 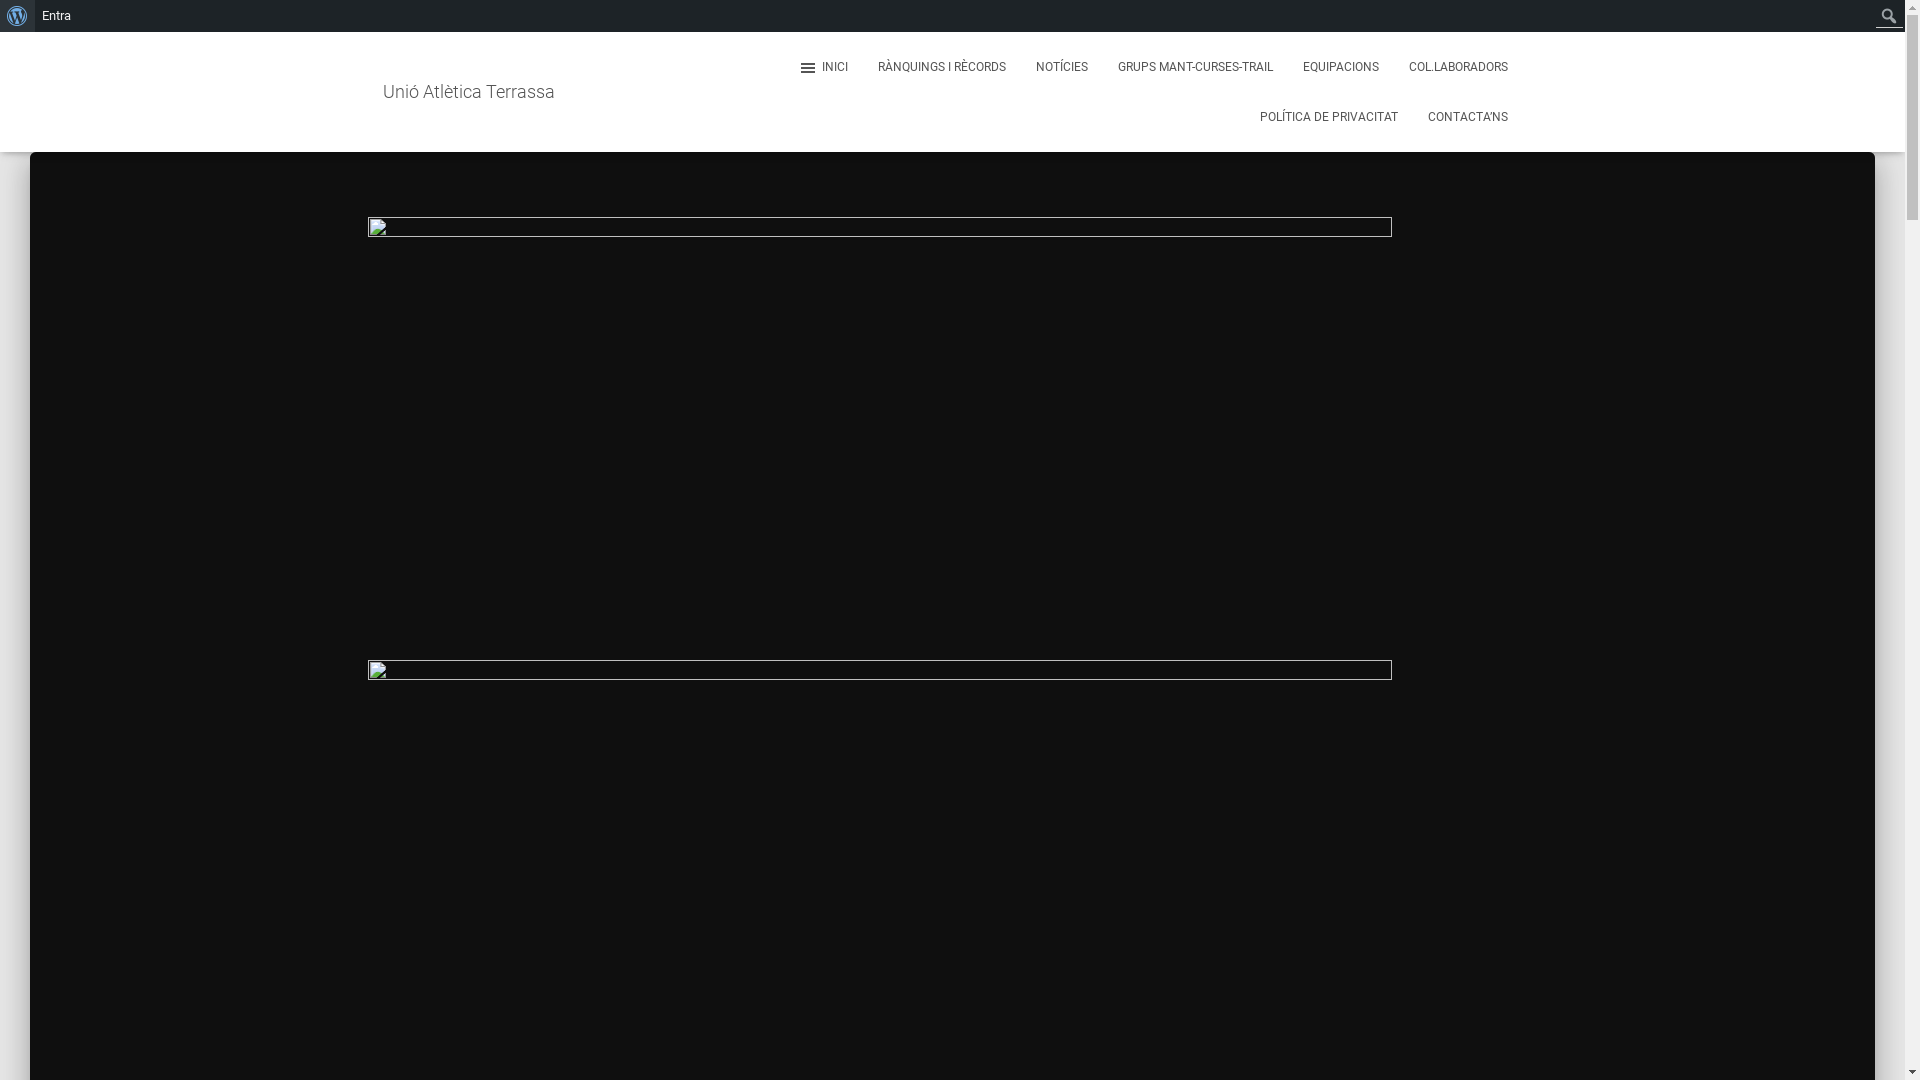 What do you see at coordinates (822, 67) in the screenshot?
I see `INICI` at bounding box center [822, 67].